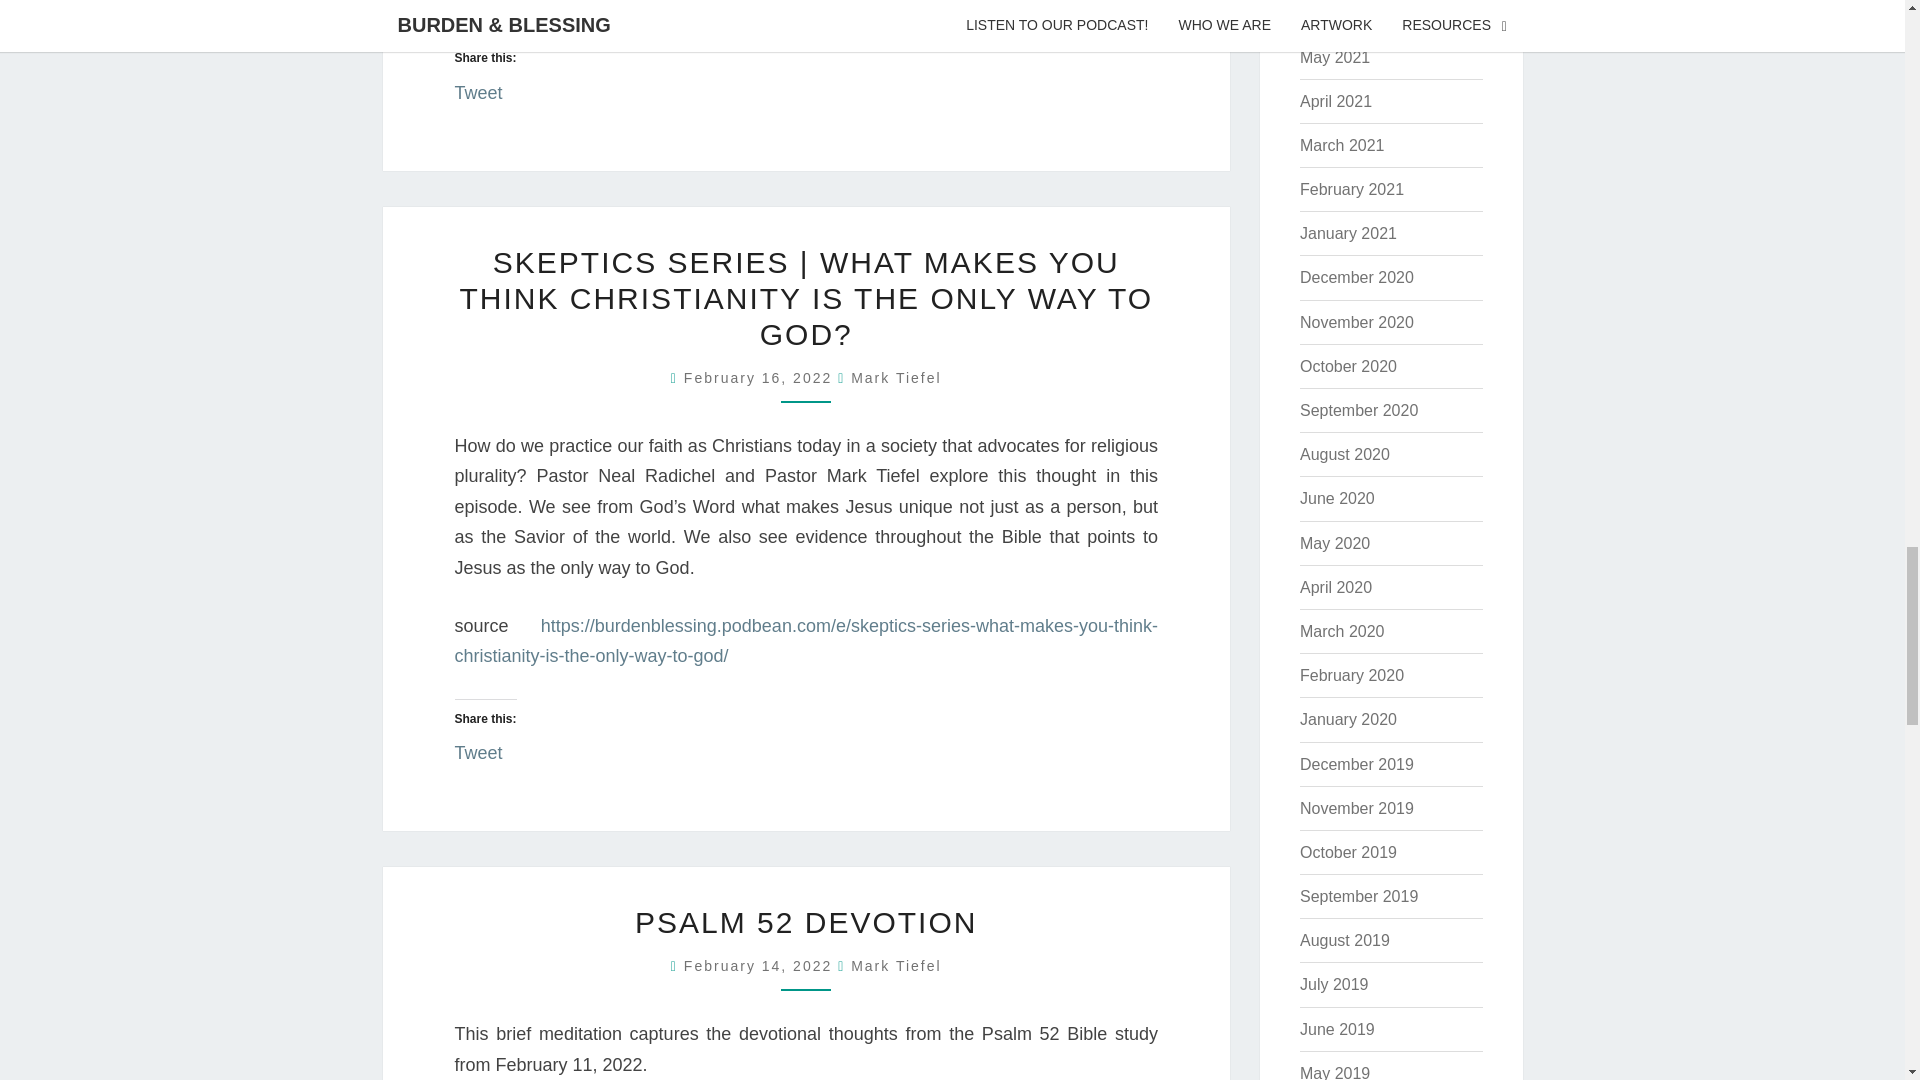  I want to click on View all posts by Mark Tiefel, so click(895, 966).